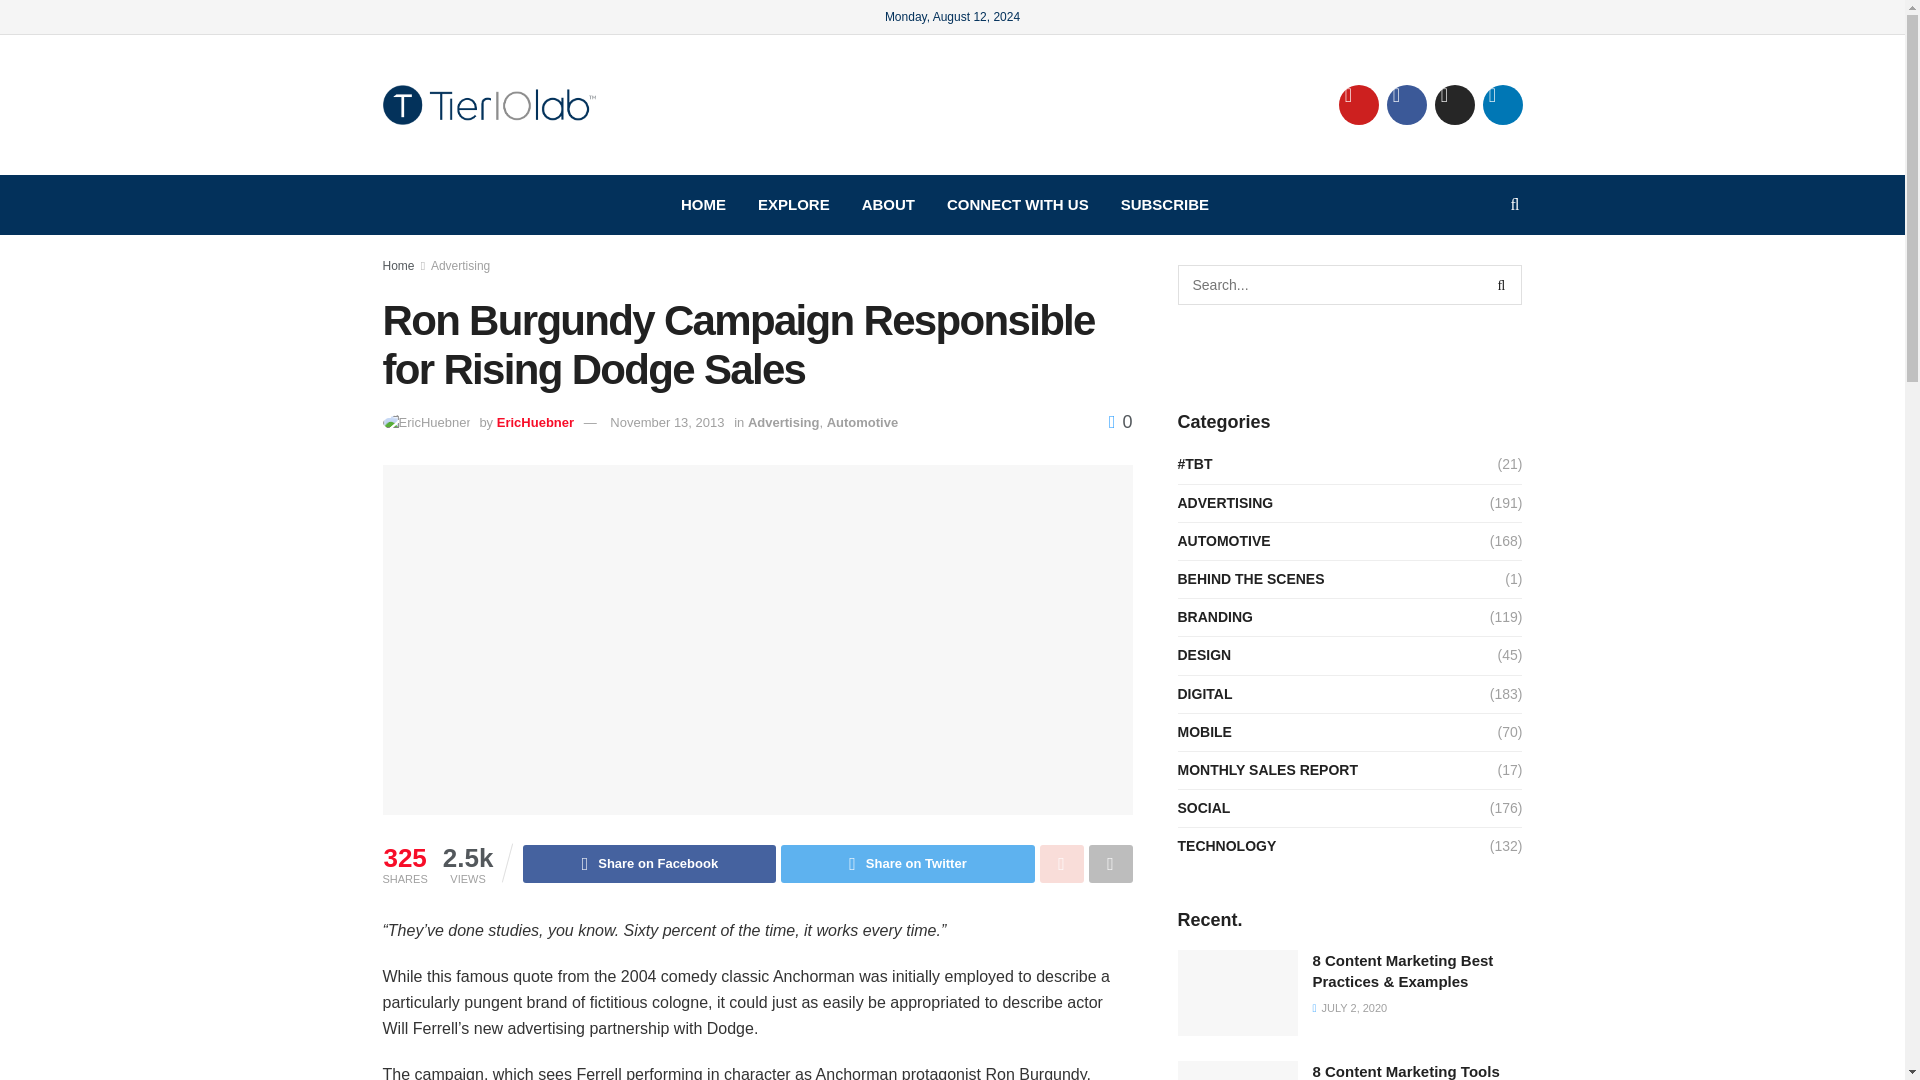 Image resolution: width=1920 pixels, height=1080 pixels. I want to click on Home, so click(398, 266).